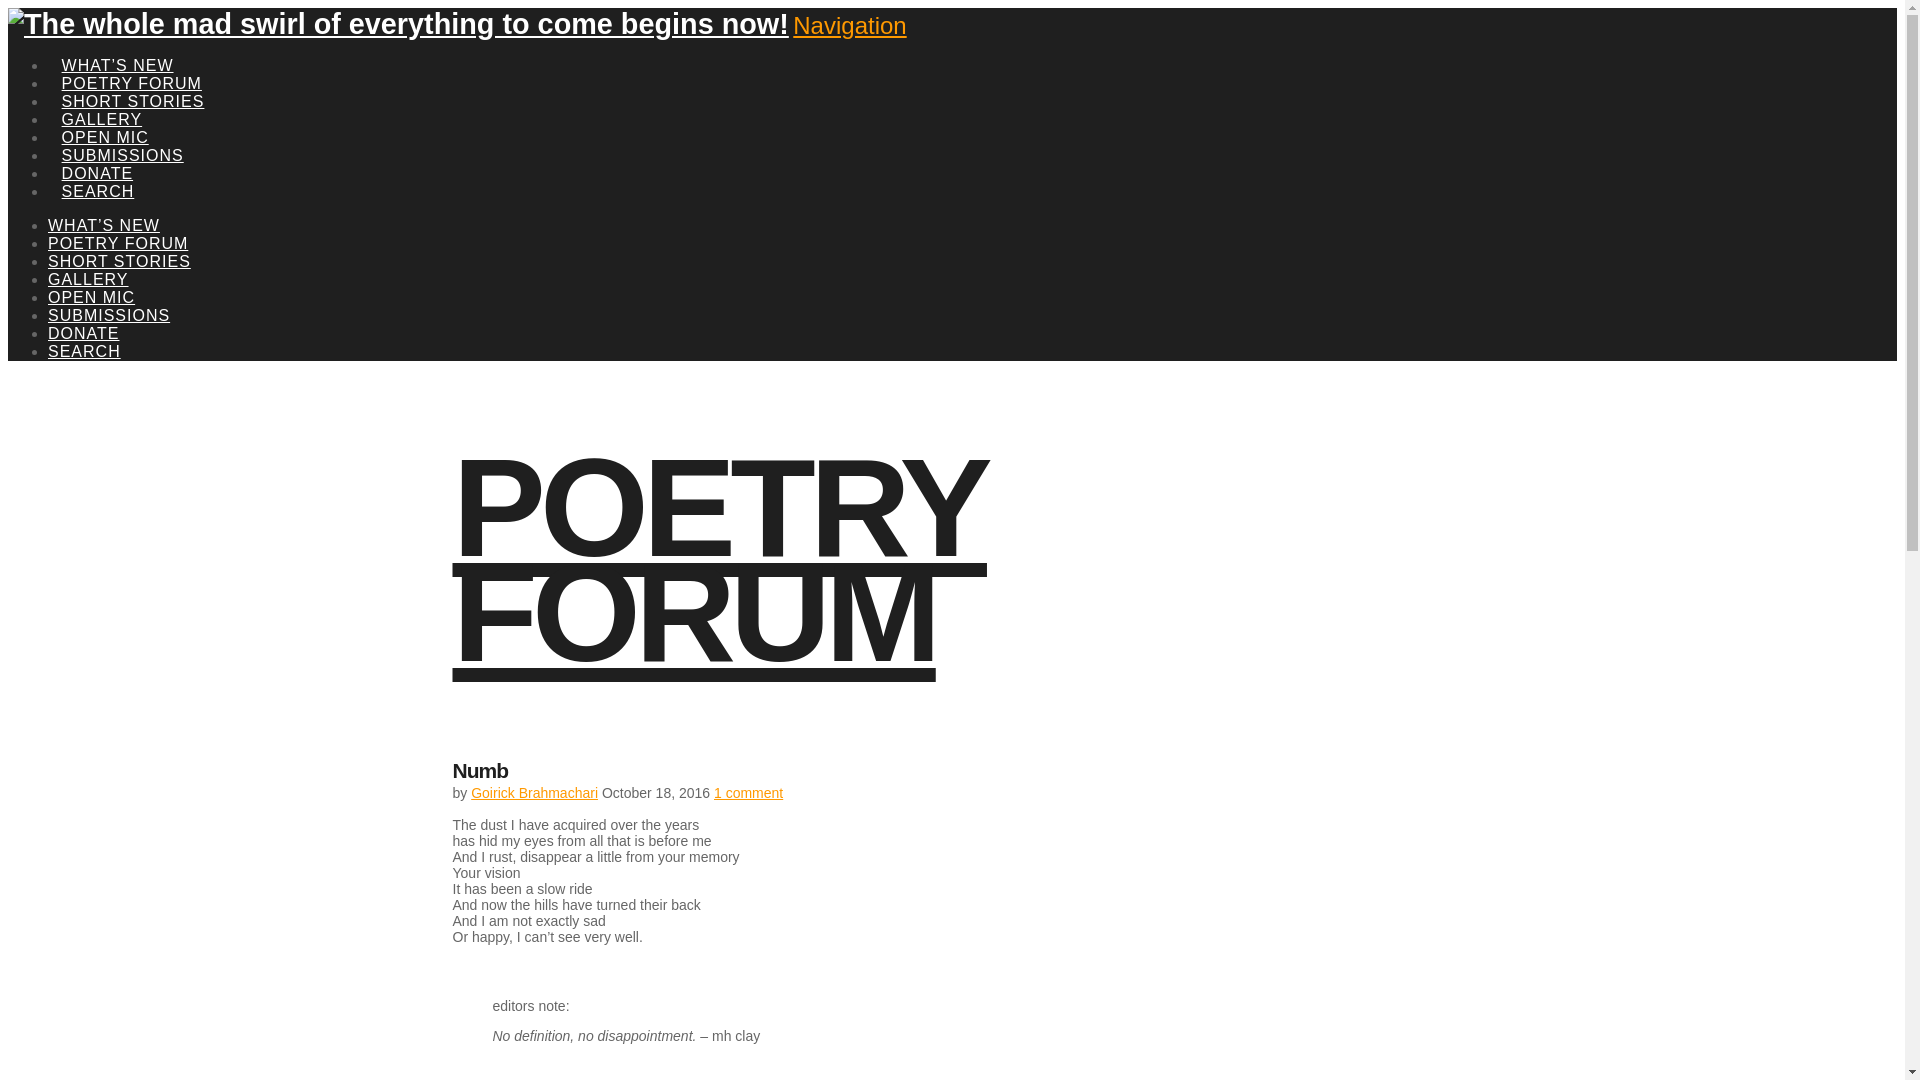  Describe the element at coordinates (88, 280) in the screenshot. I see `GALLERY` at that location.